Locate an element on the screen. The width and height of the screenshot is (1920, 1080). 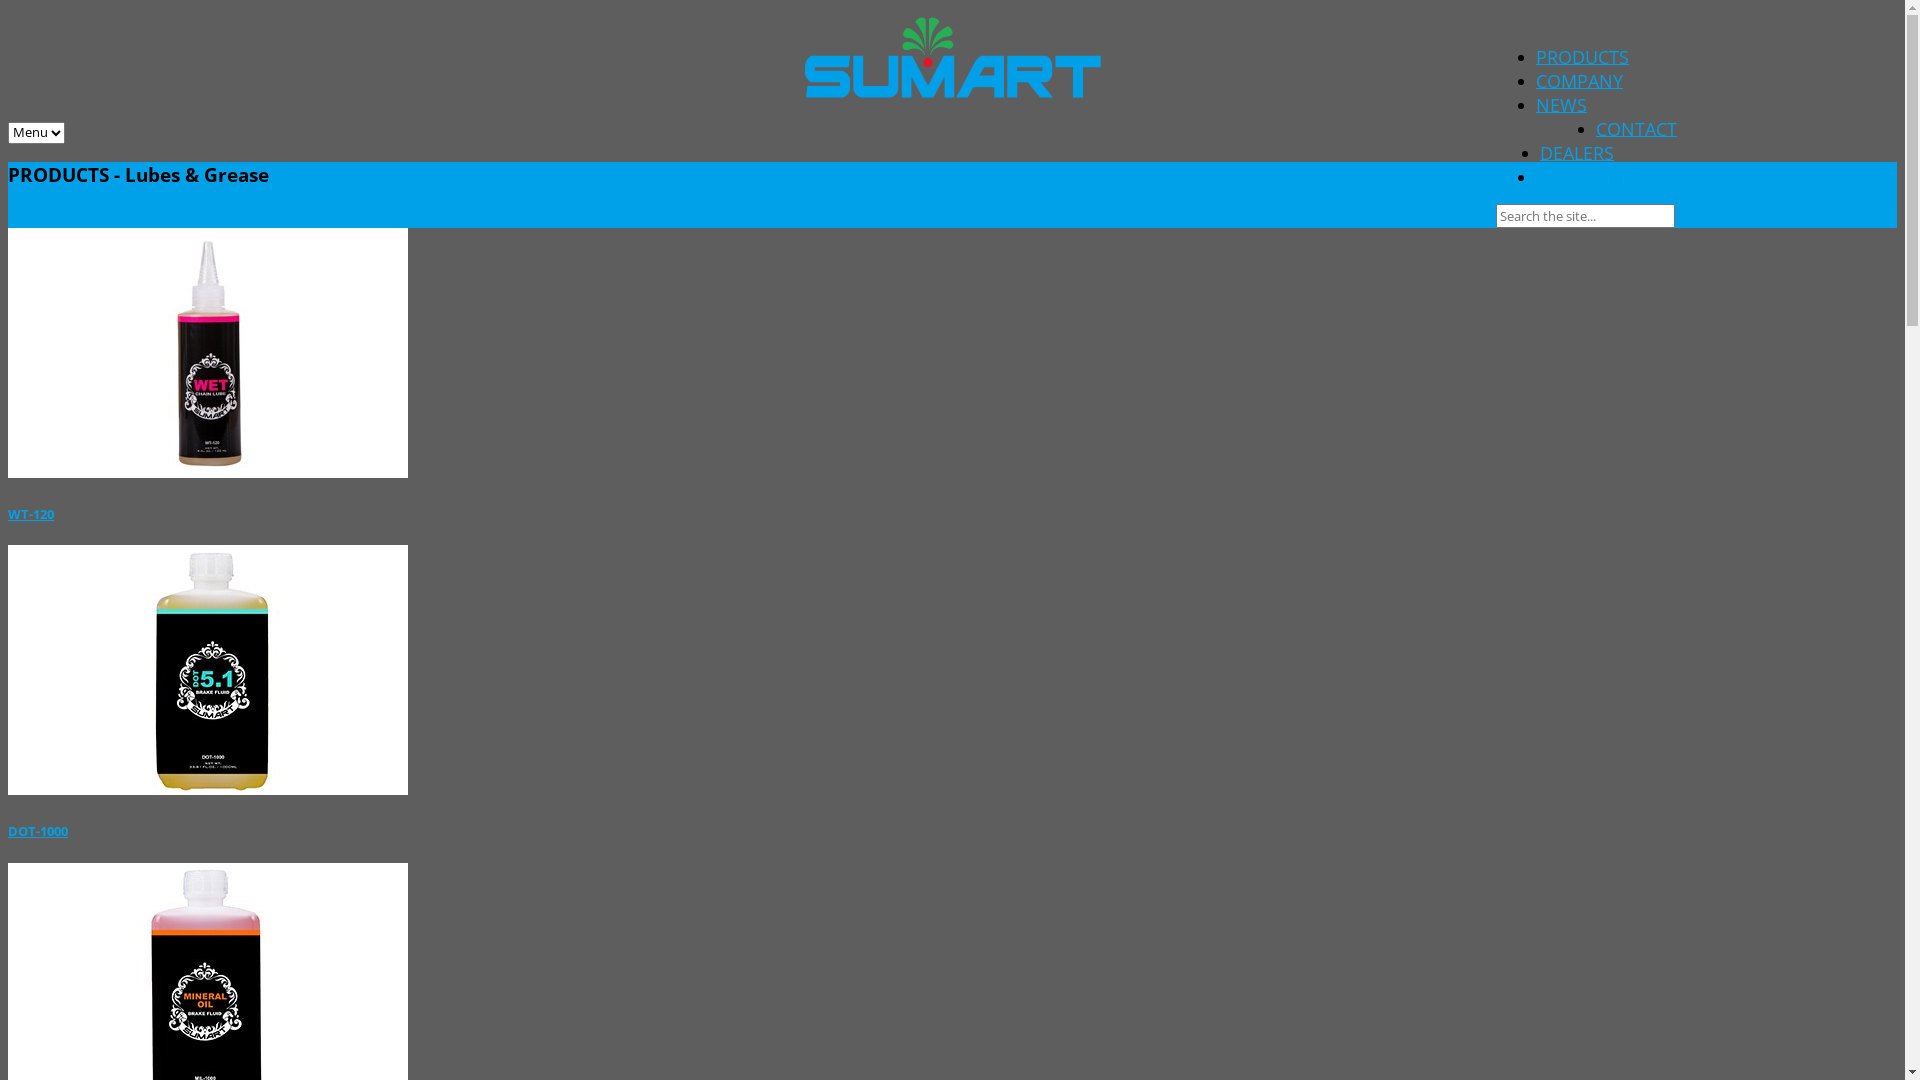
Home is located at coordinates (31, 217).